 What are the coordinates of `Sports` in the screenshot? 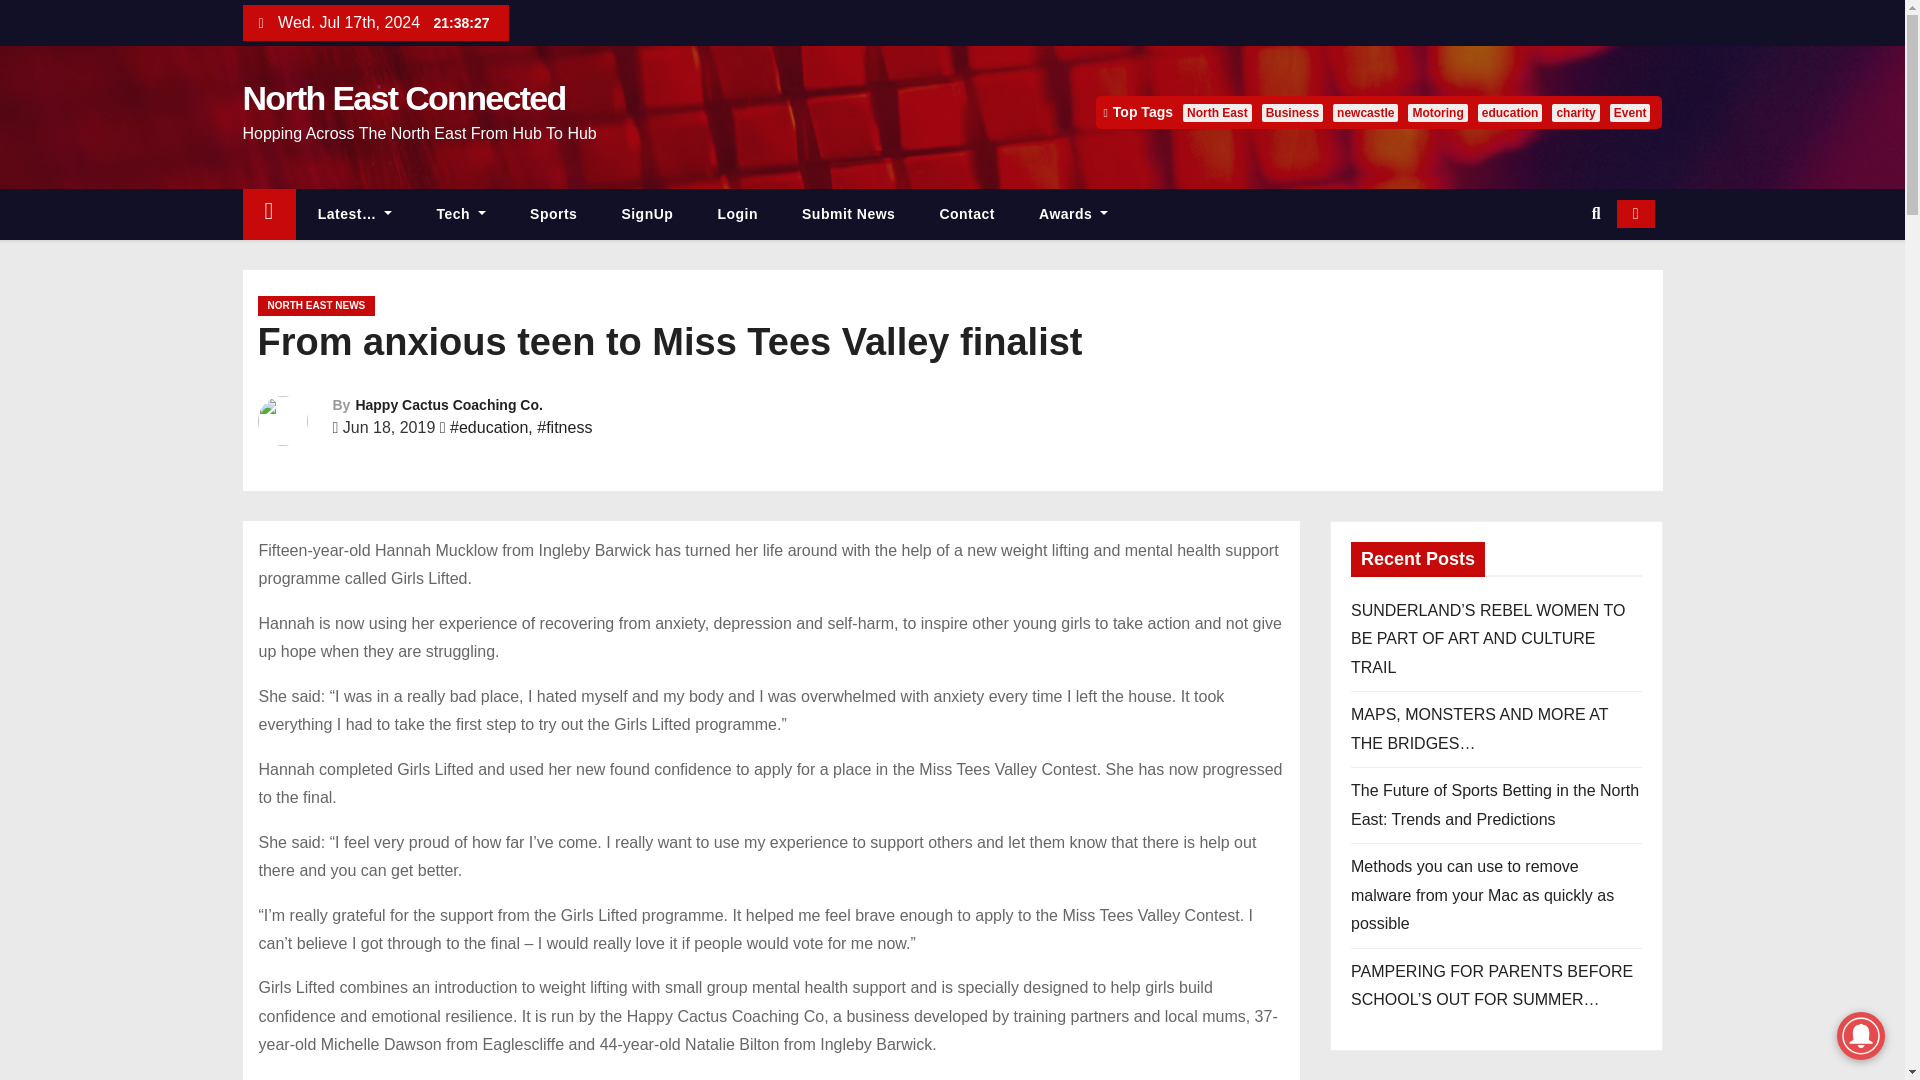 It's located at (554, 214).